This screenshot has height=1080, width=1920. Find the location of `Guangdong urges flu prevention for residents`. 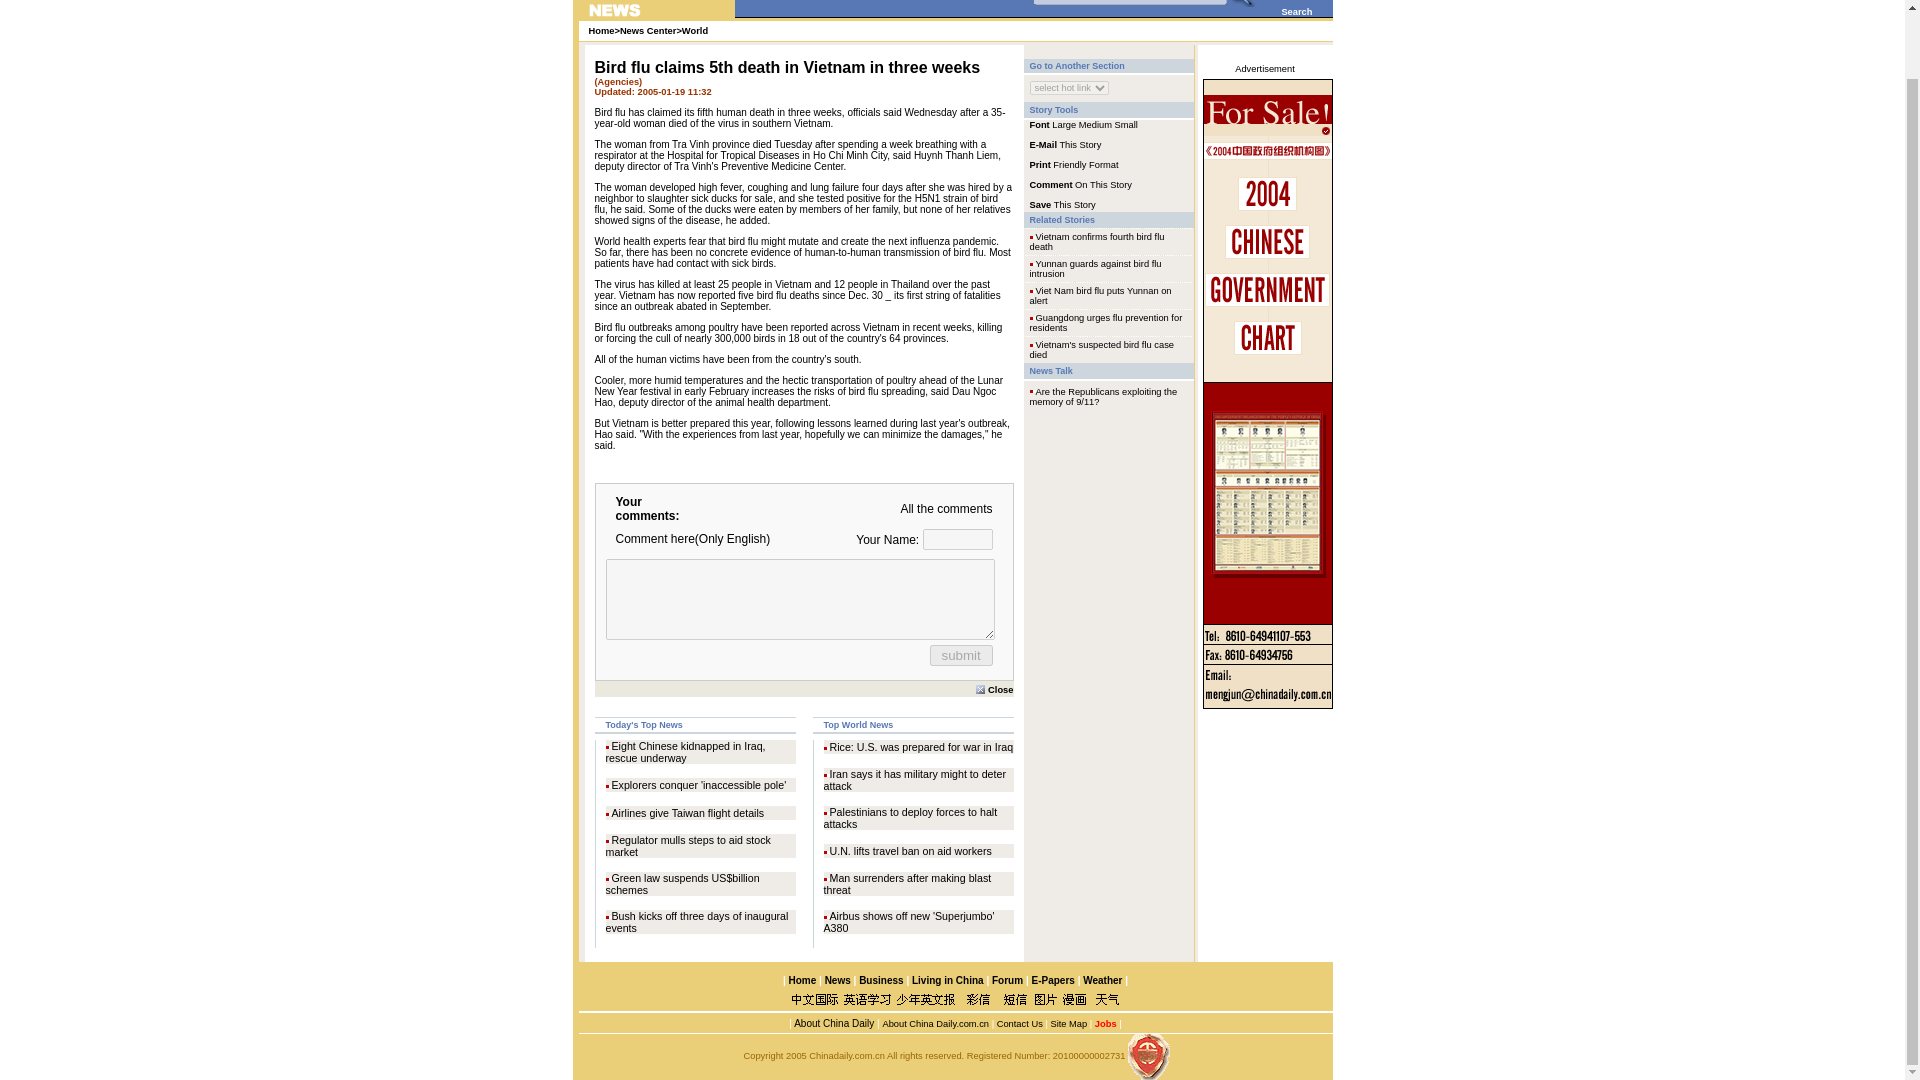

Guangdong urges flu prevention for residents is located at coordinates (1106, 322).